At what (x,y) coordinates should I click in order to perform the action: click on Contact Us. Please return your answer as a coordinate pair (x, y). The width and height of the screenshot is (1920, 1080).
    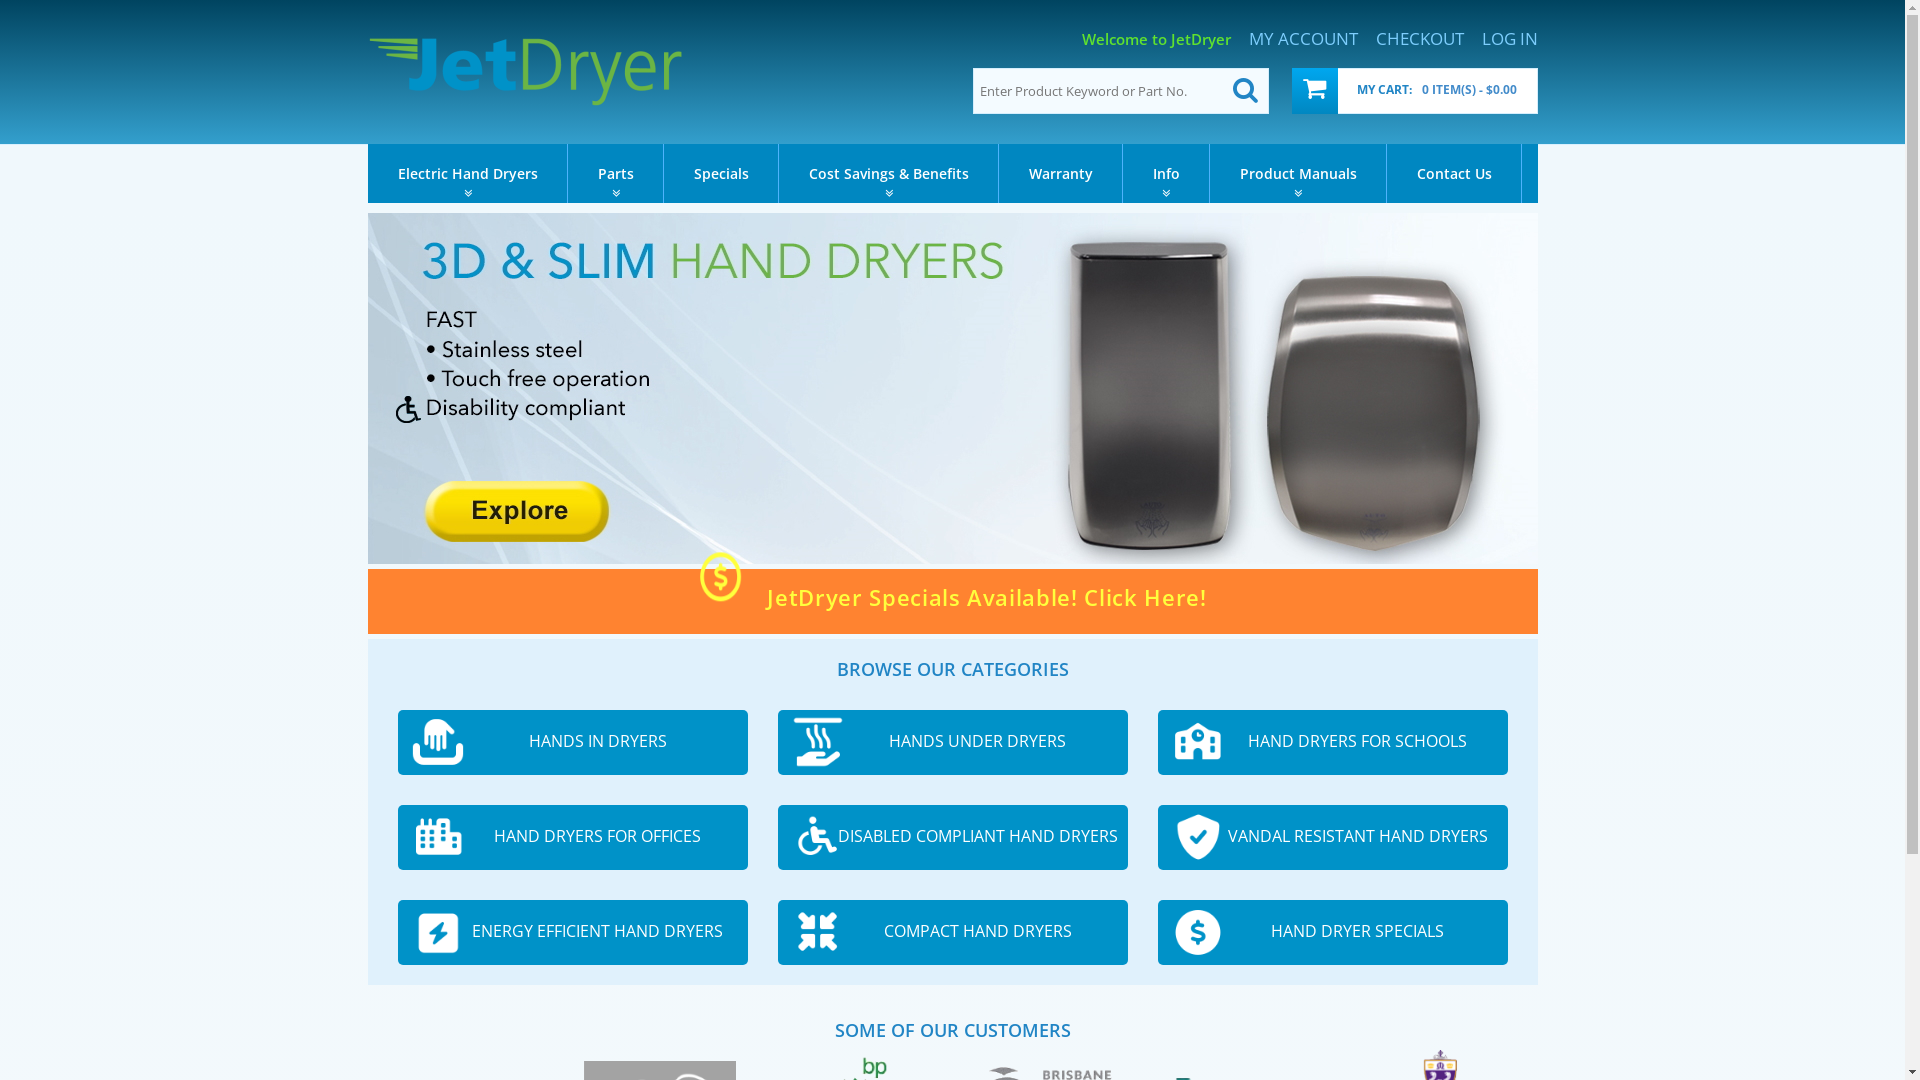
    Looking at the image, I should click on (1454, 174).